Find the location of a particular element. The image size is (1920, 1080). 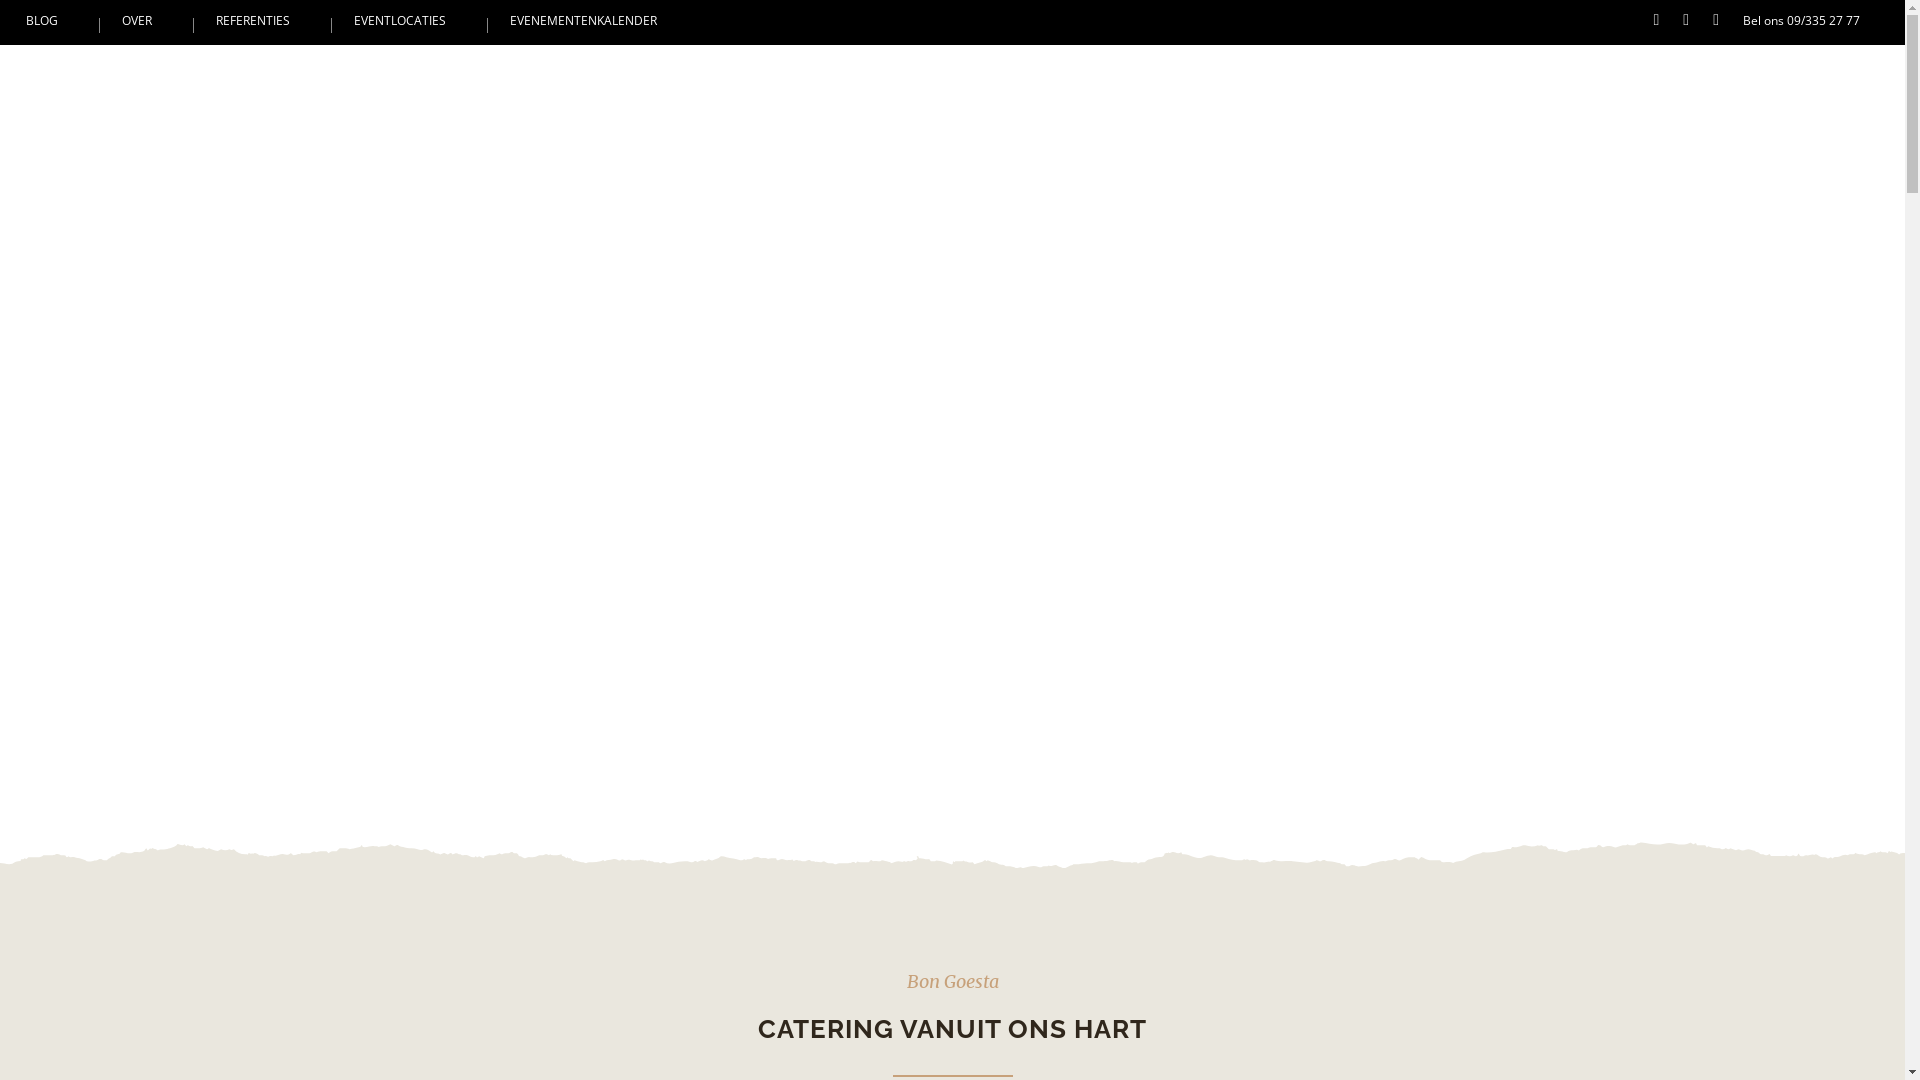

SINT-MAURUS-HOEVE is located at coordinates (1363, 80).